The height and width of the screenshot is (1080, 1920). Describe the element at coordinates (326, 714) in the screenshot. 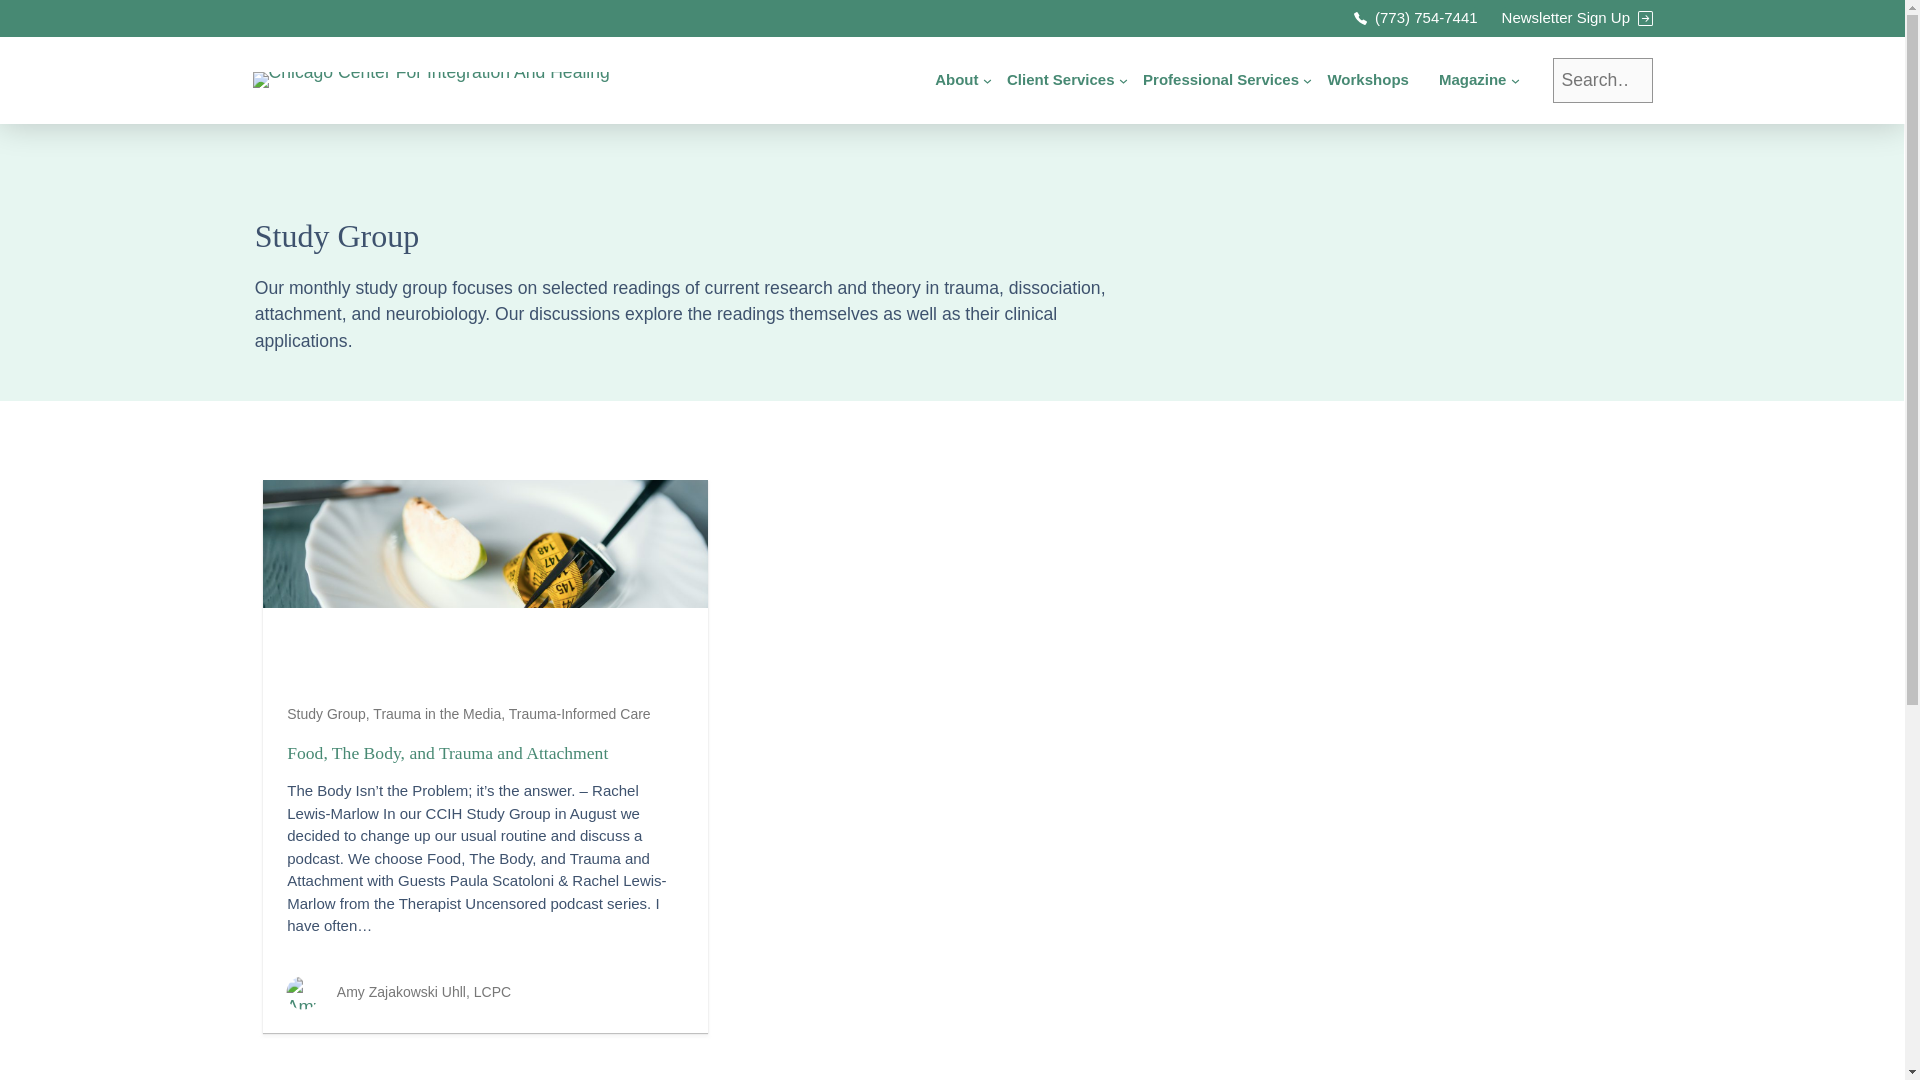

I see `Study Group` at that location.